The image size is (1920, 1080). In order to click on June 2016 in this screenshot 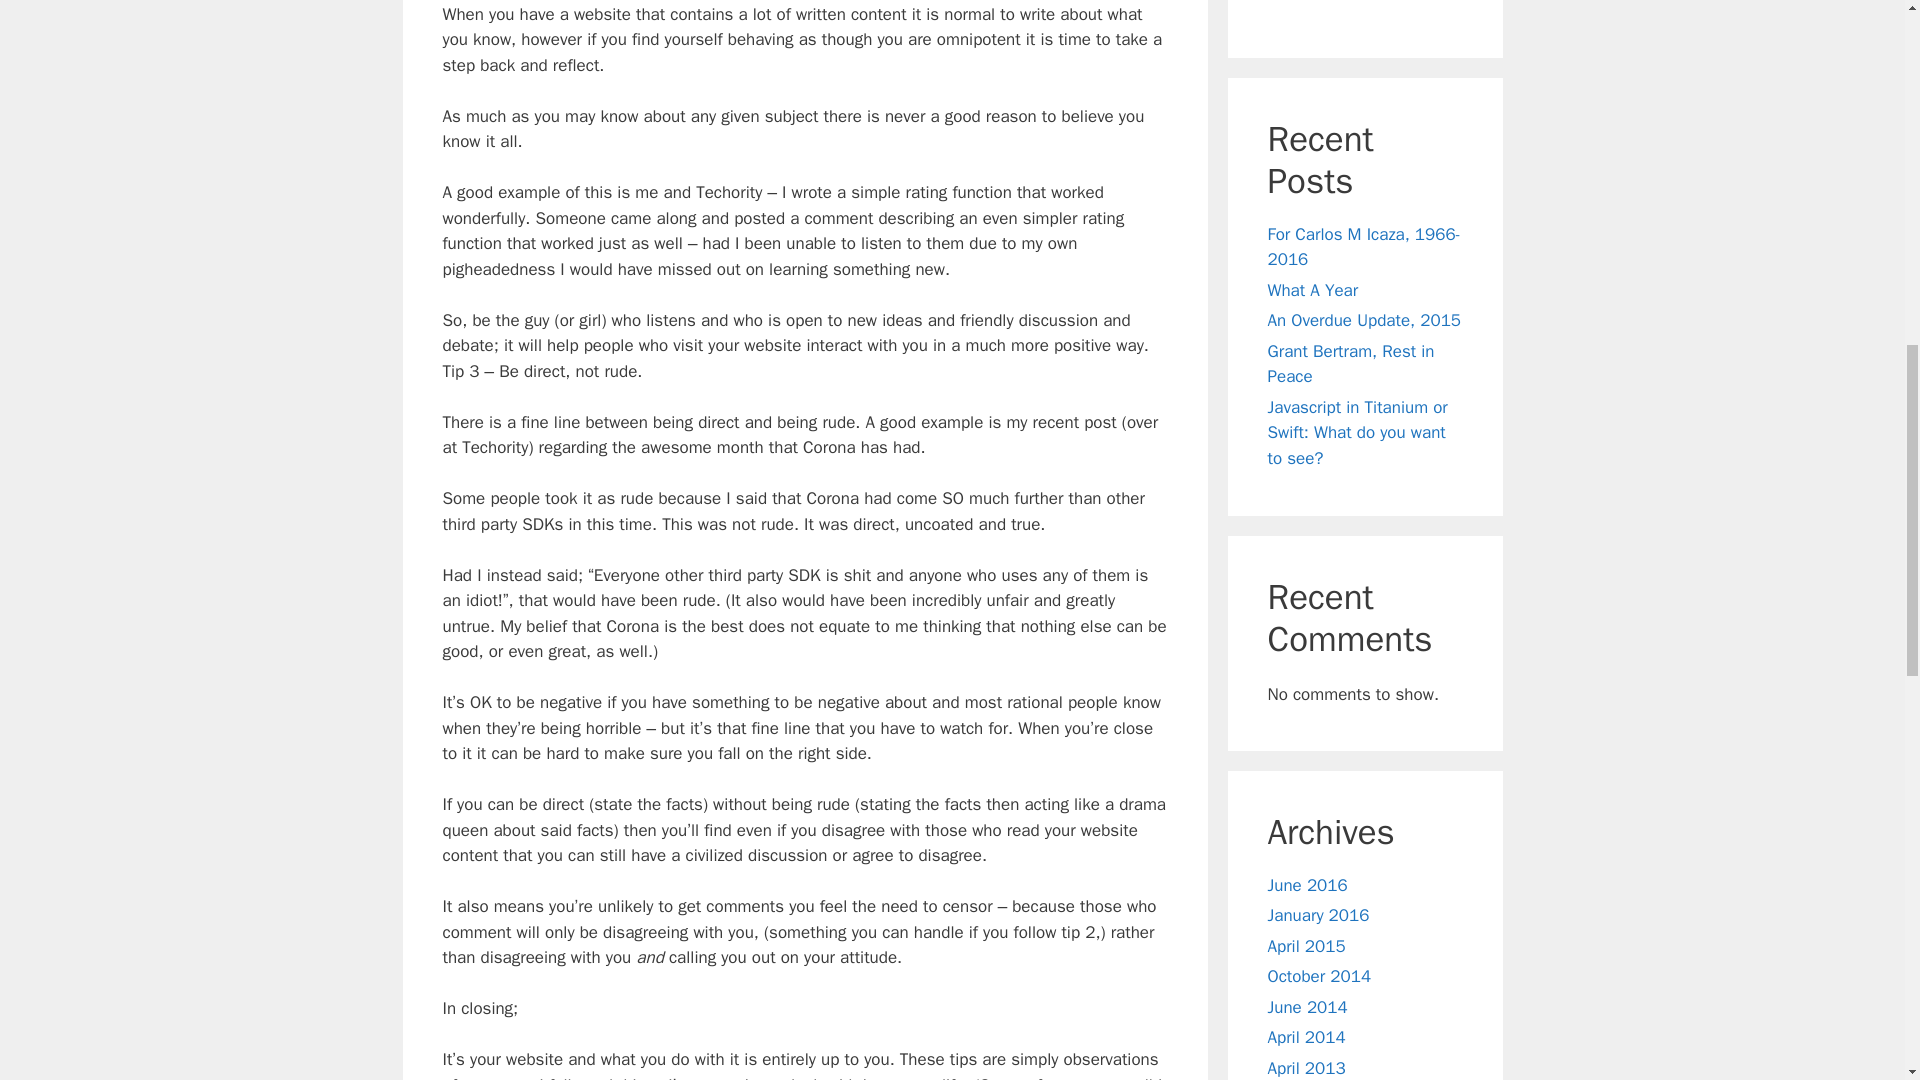, I will do `click(1307, 885)`.